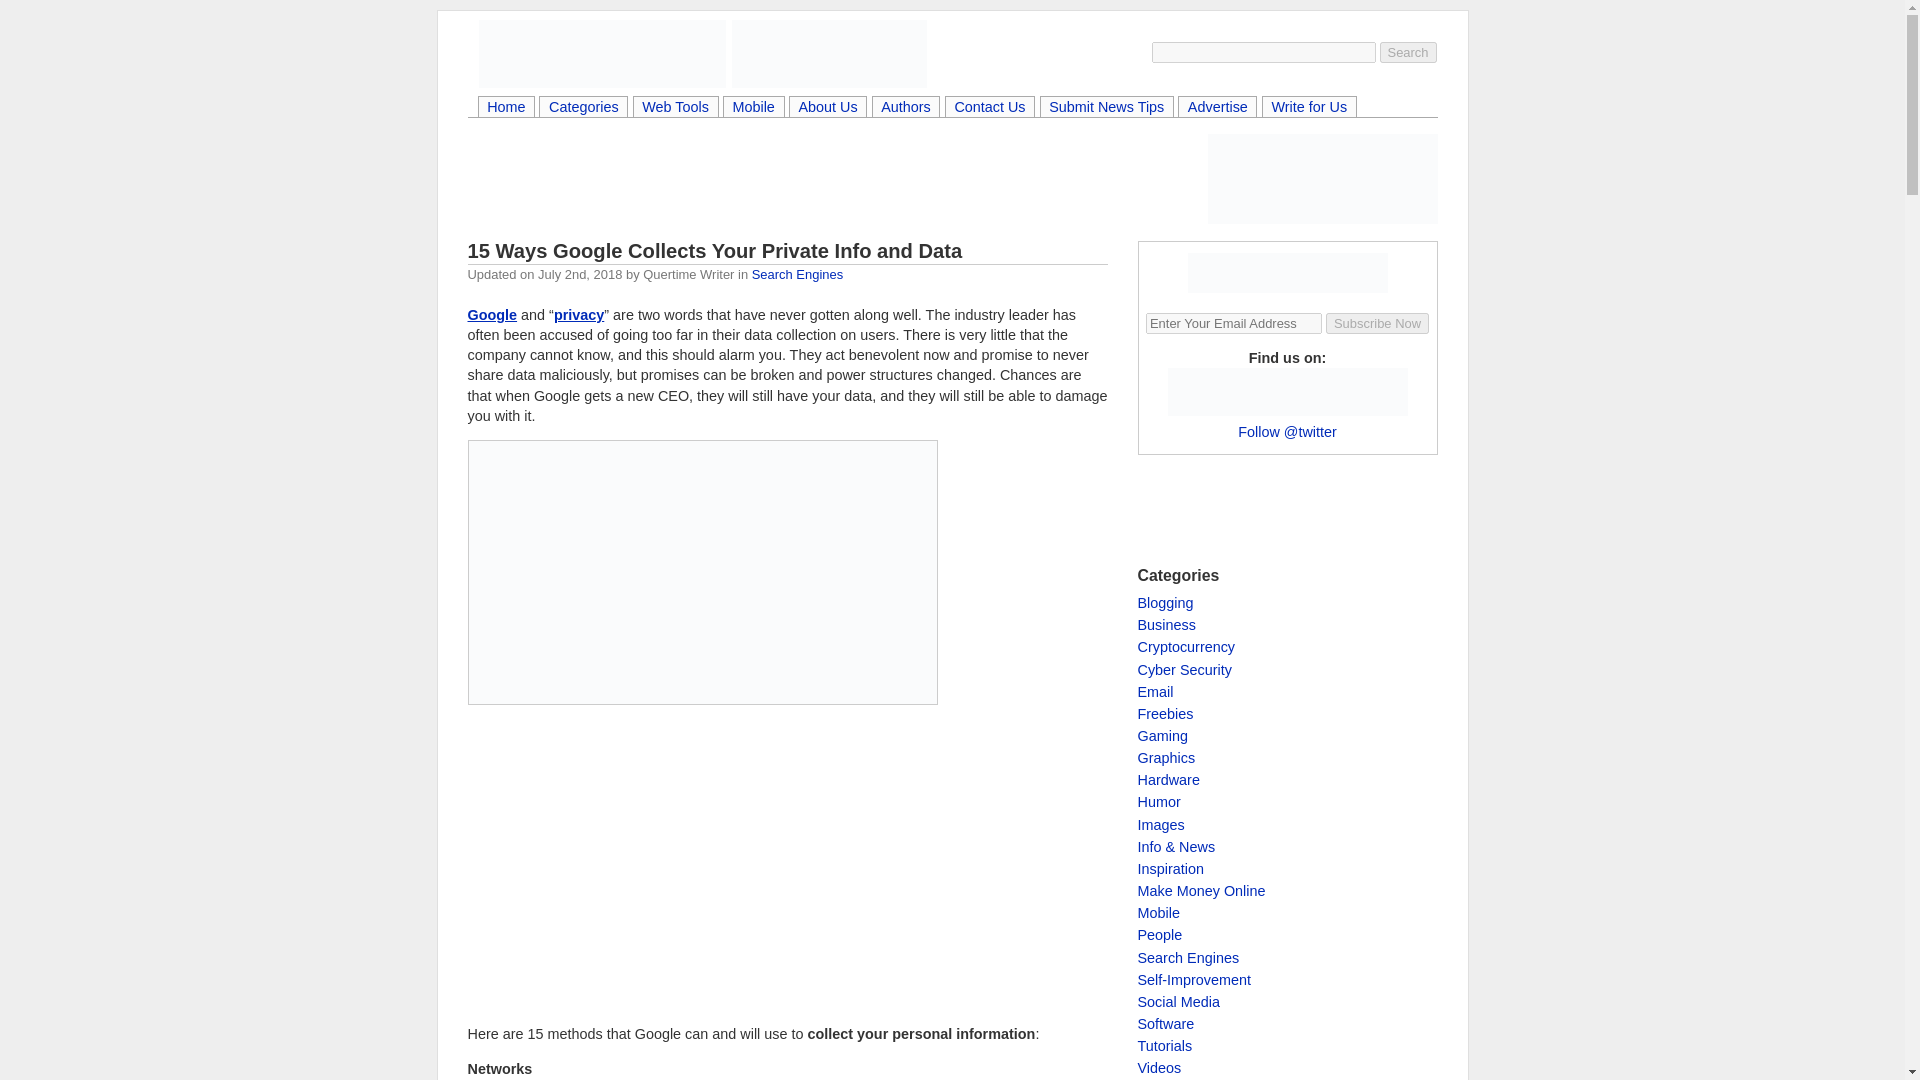 The width and height of the screenshot is (1920, 1080). What do you see at coordinates (579, 314) in the screenshot?
I see `privacy` at bounding box center [579, 314].